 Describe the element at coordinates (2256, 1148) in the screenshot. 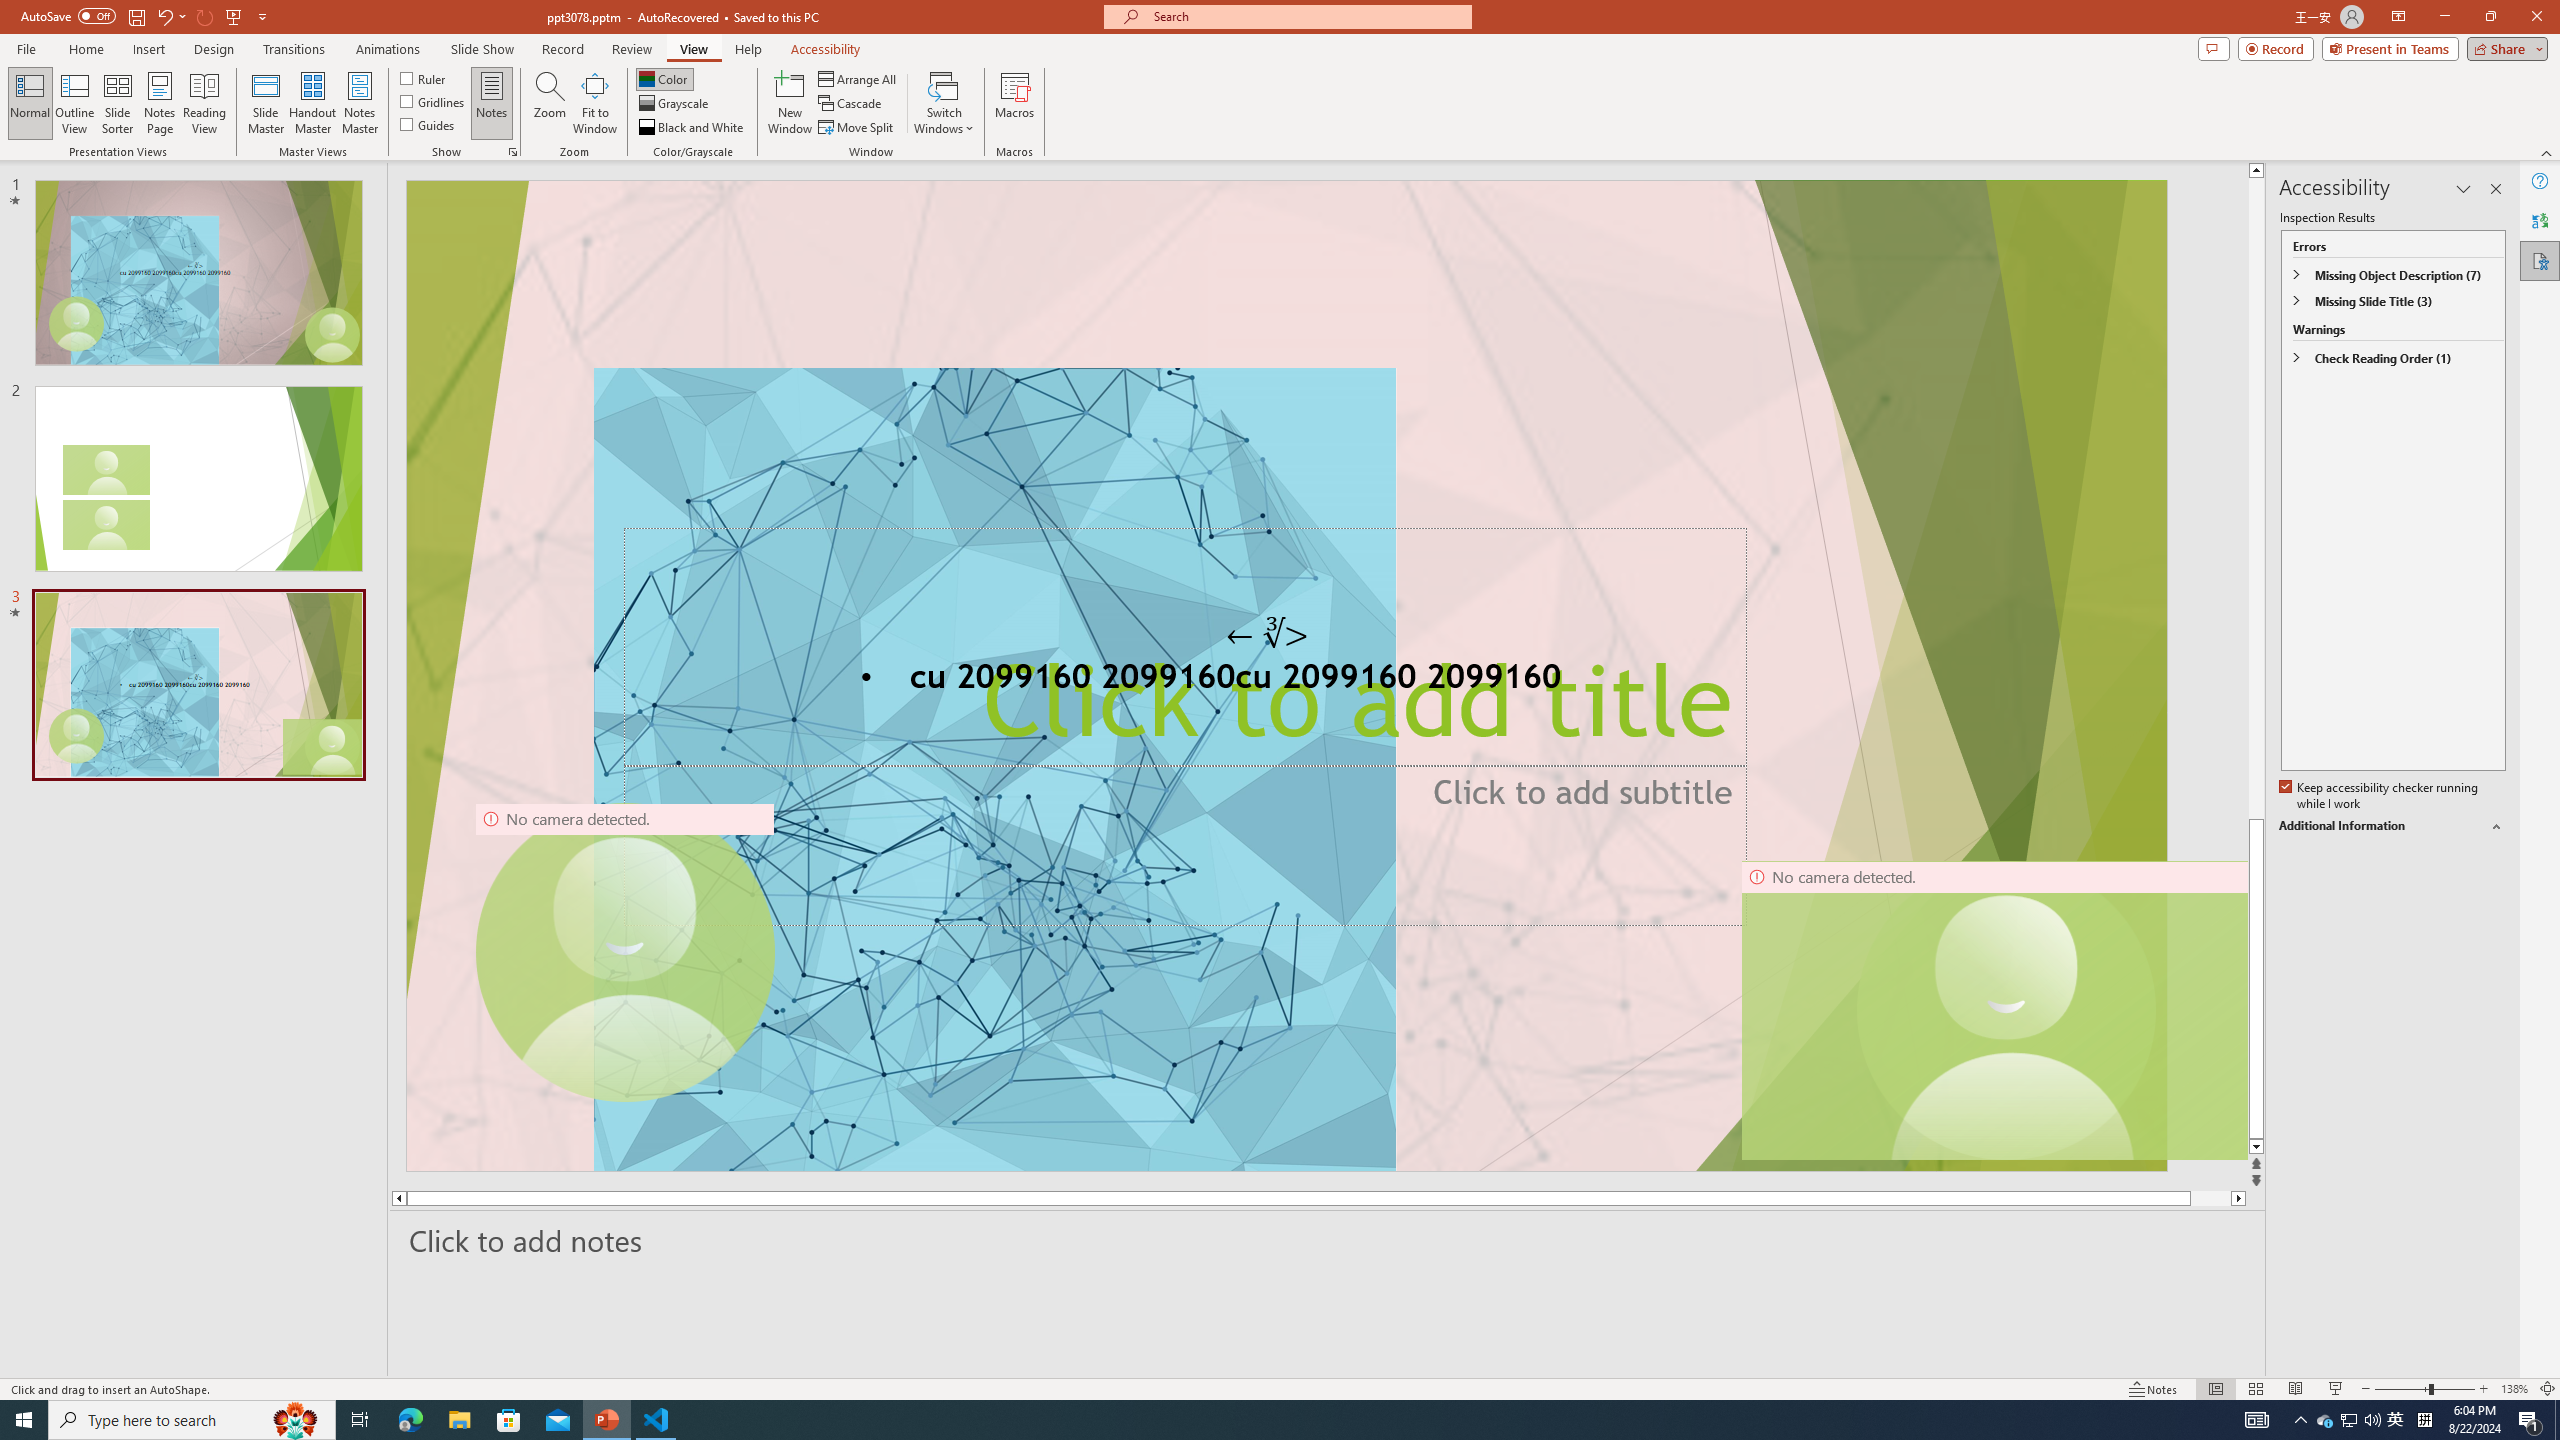

I see `Line down` at that location.